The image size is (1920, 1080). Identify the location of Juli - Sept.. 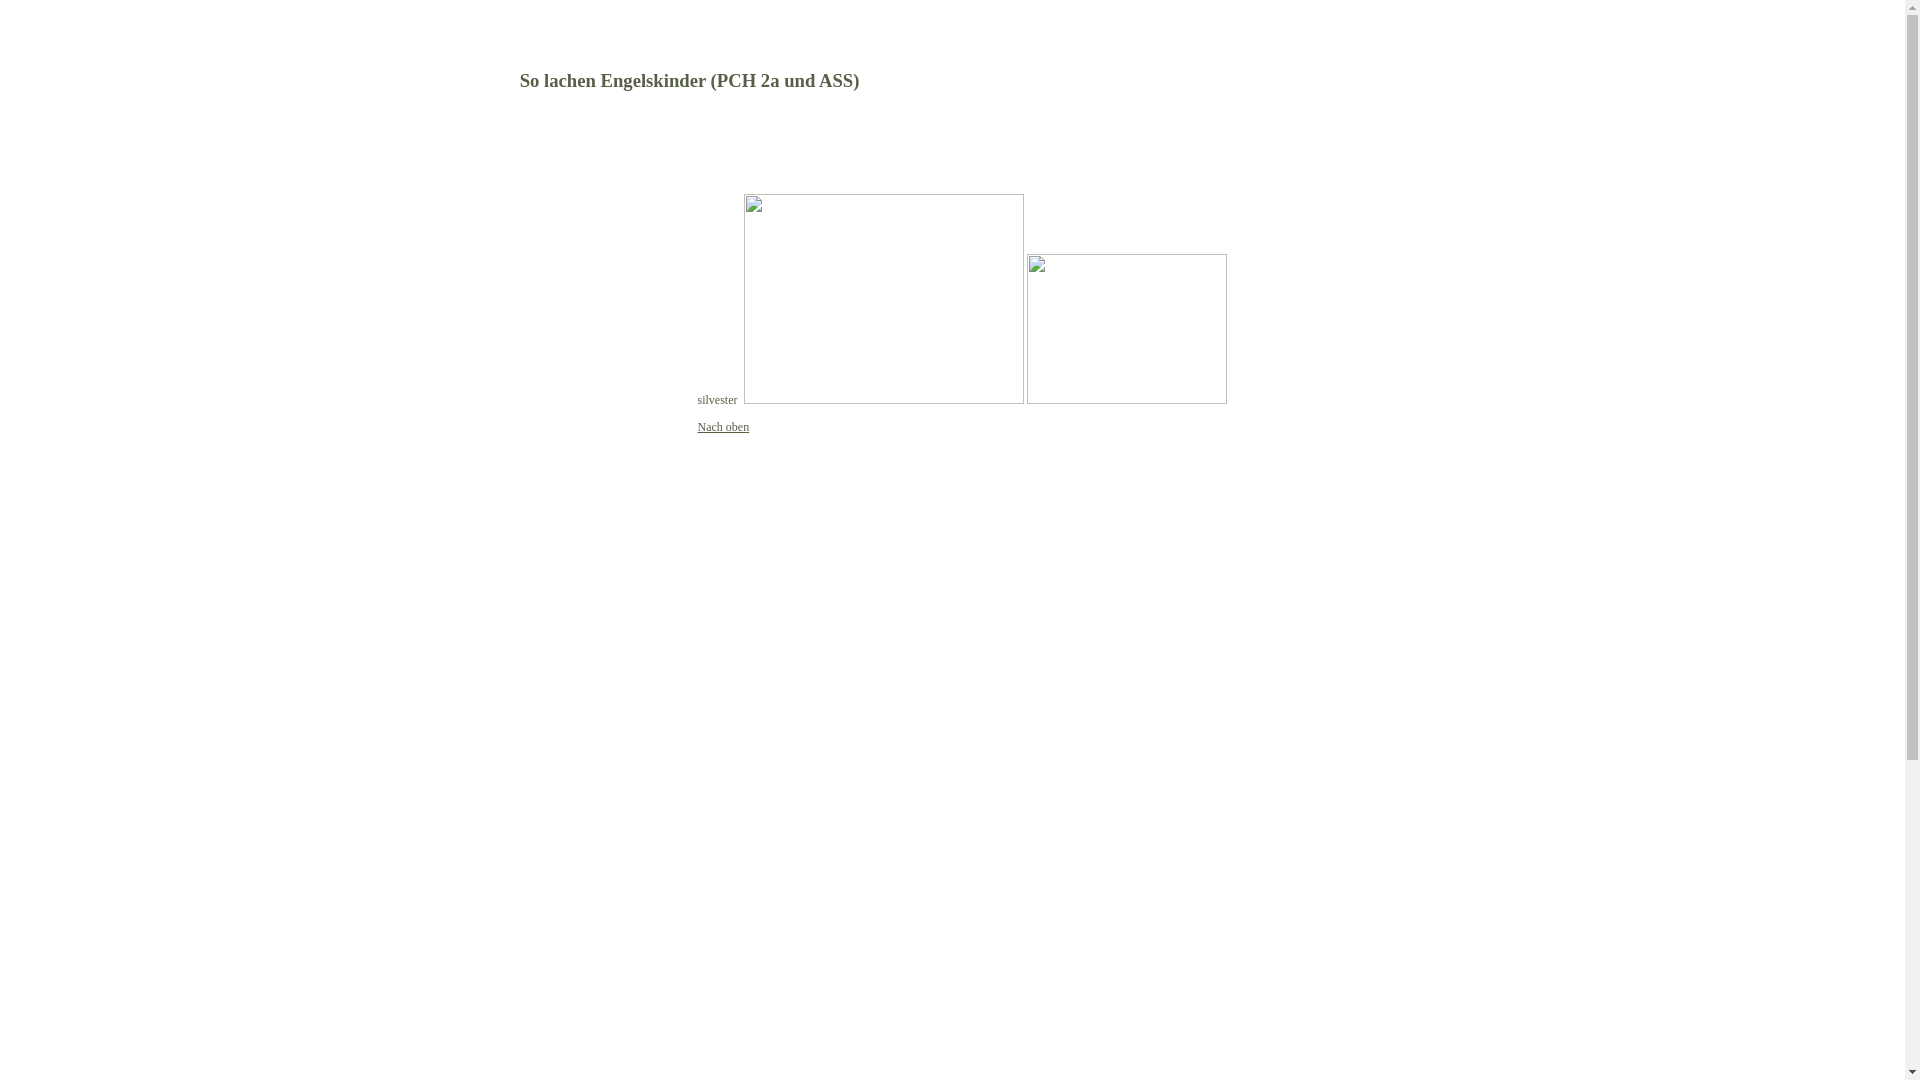
(481, 1003).